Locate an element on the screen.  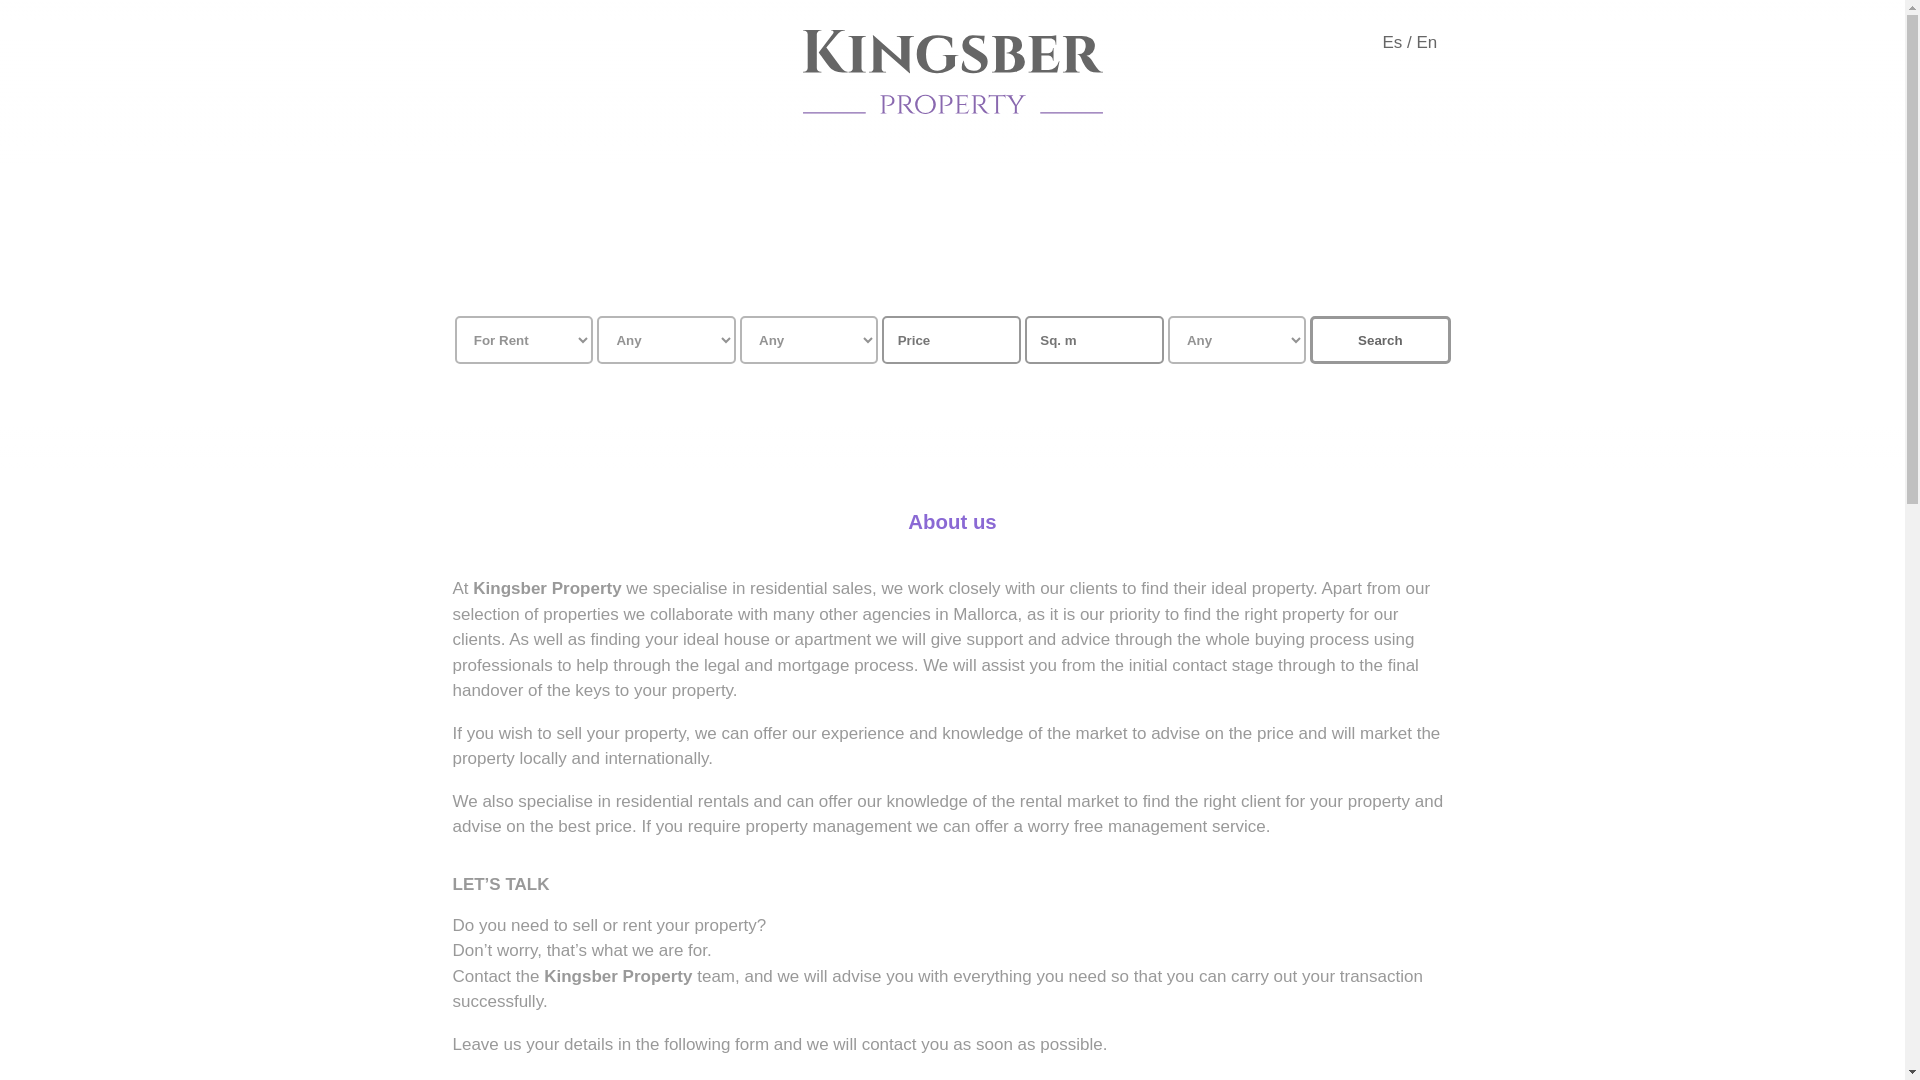
Es is located at coordinates (1392, 42).